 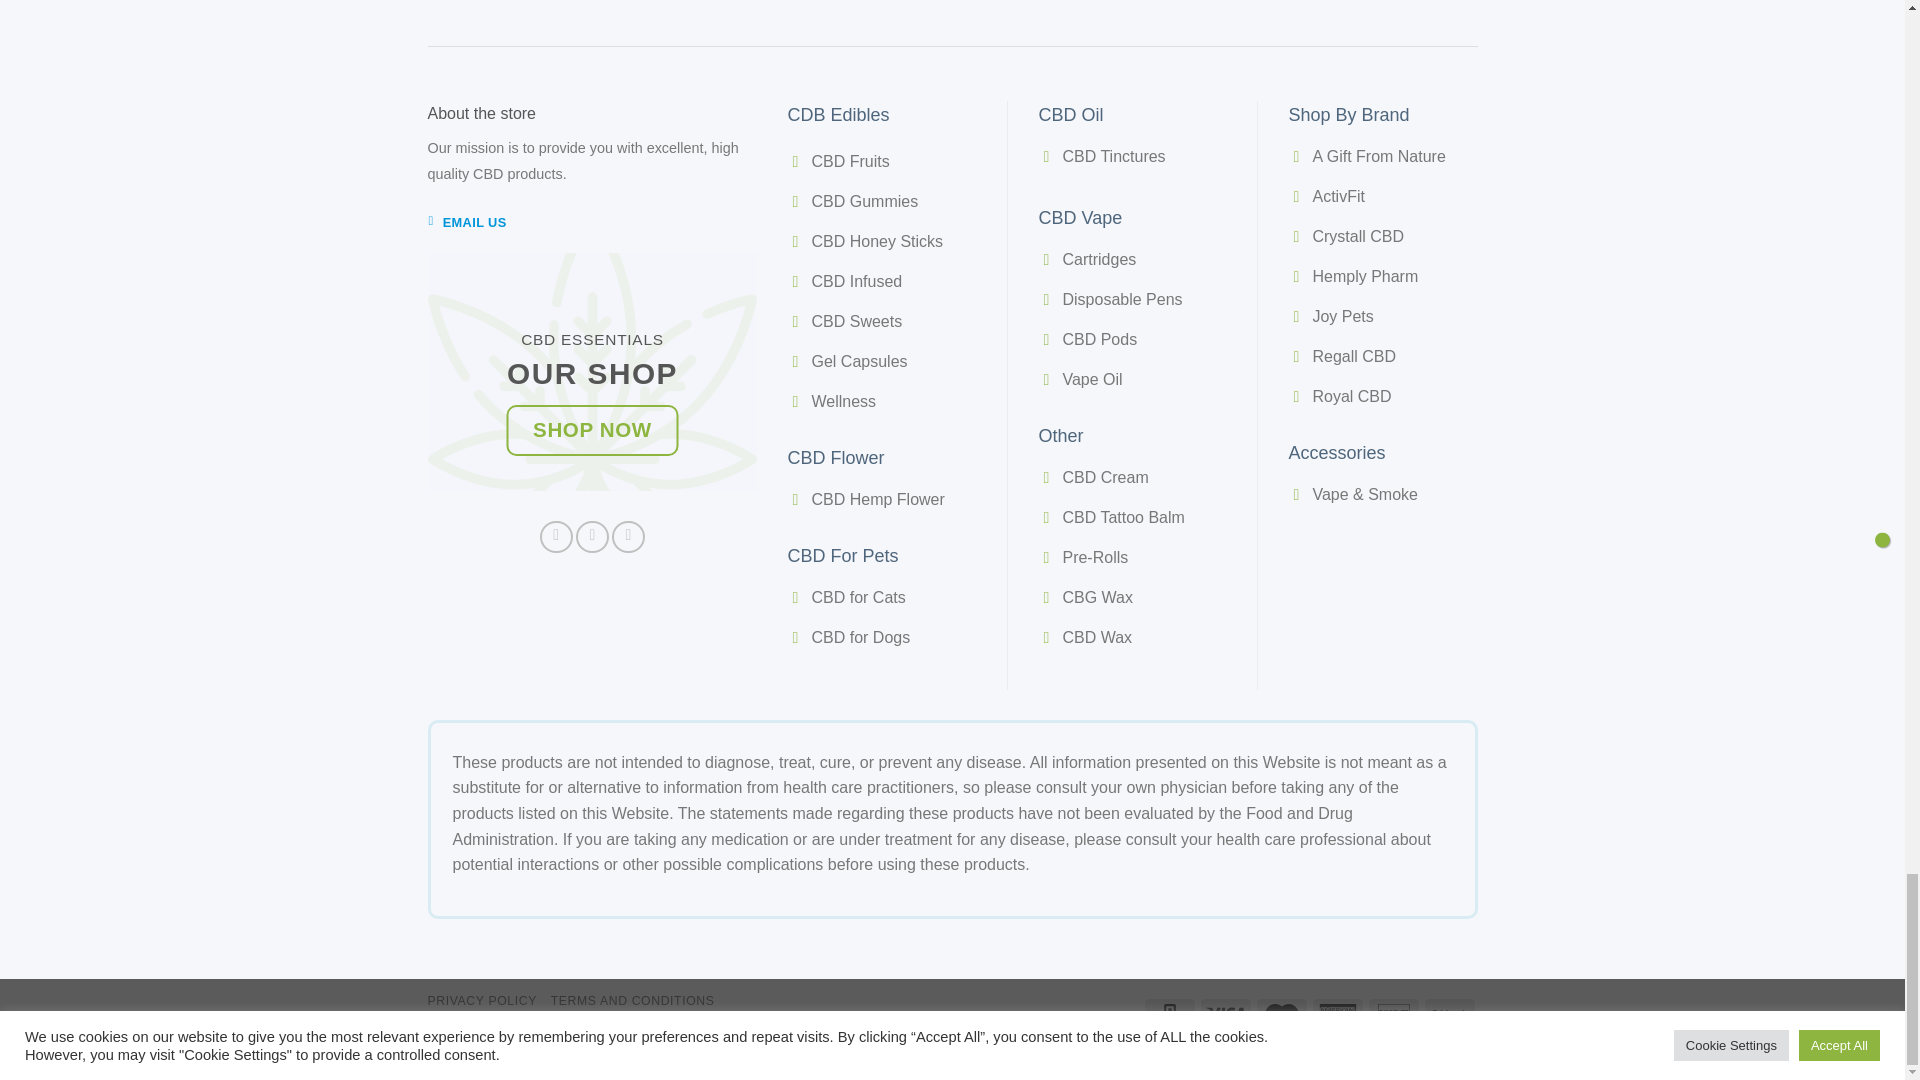 What do you see at coordinates (628, 537) in the screenshot?
I see `Follow on Pinterest` at bounding box center [628, 537].